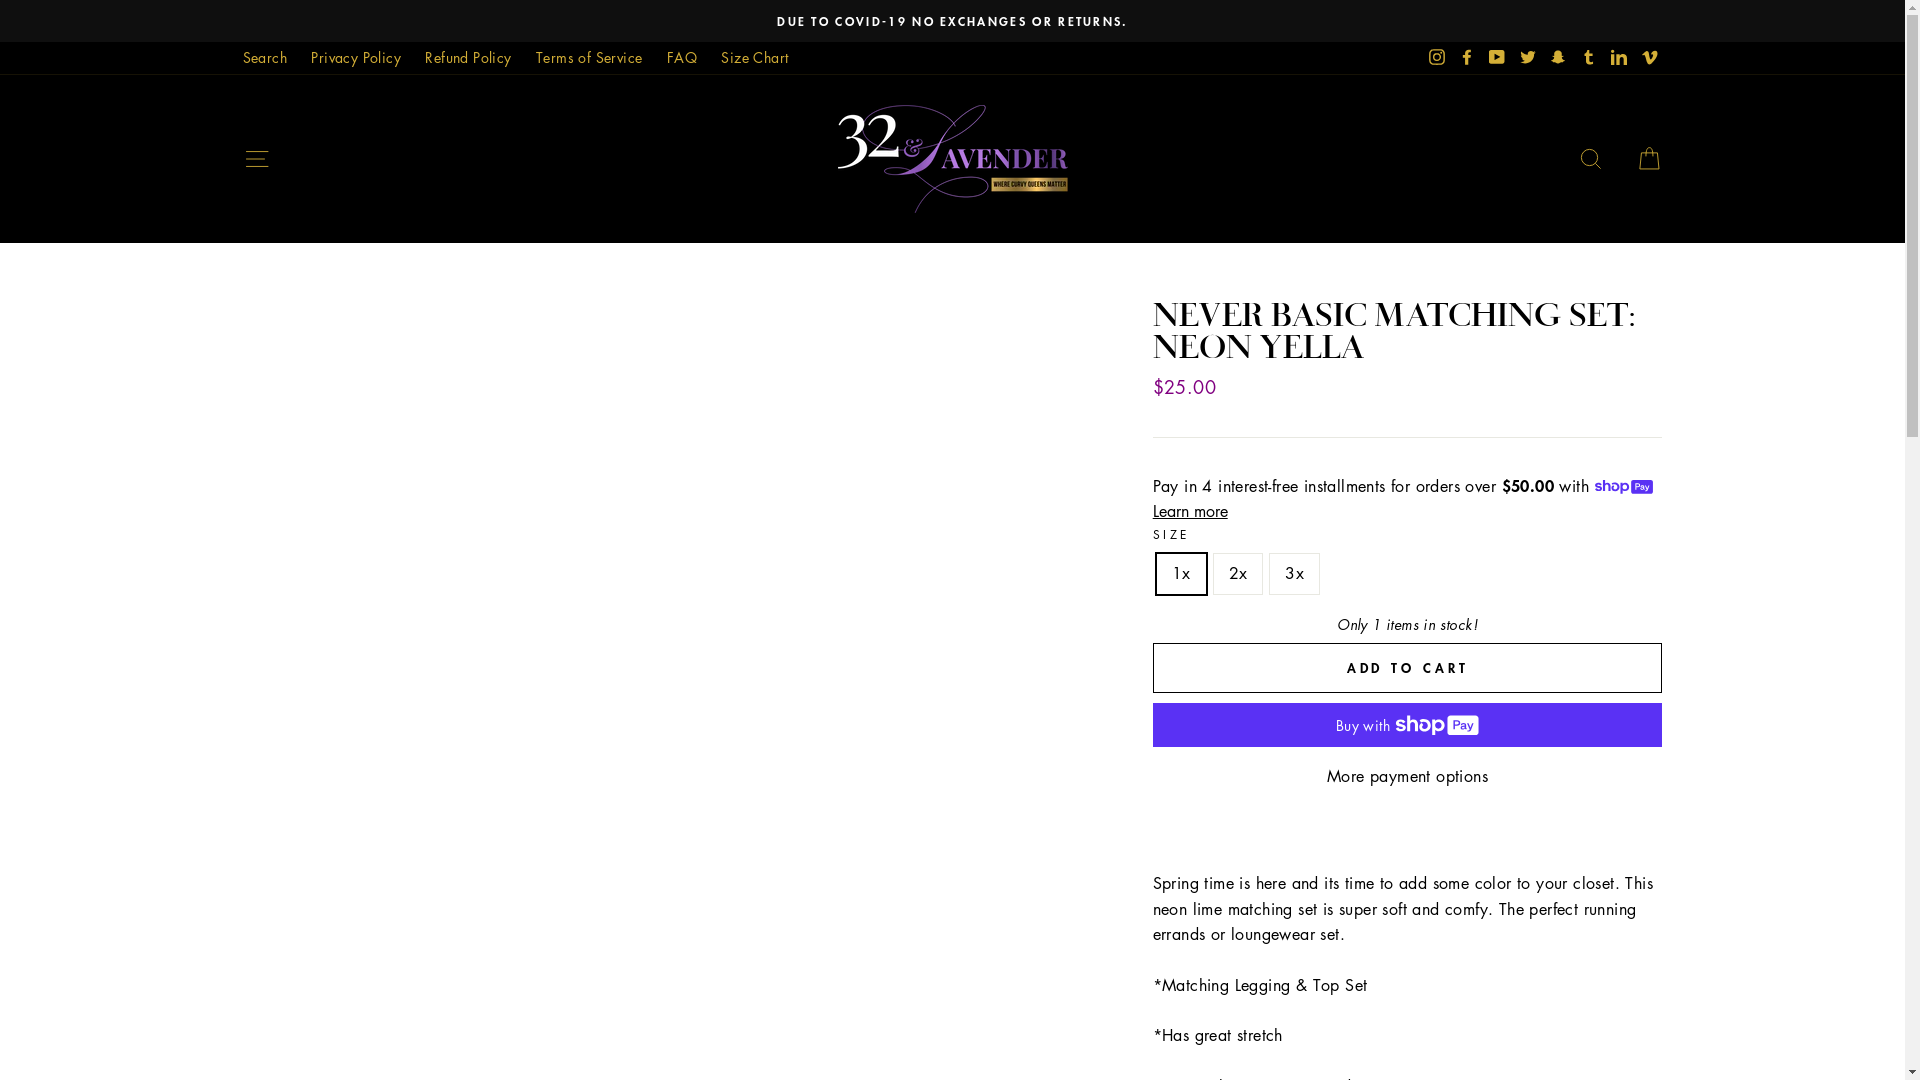  What do you see at coordinates (682, 58) in the screenshot?
I see `FAQ` at bounding box center [682, 58].